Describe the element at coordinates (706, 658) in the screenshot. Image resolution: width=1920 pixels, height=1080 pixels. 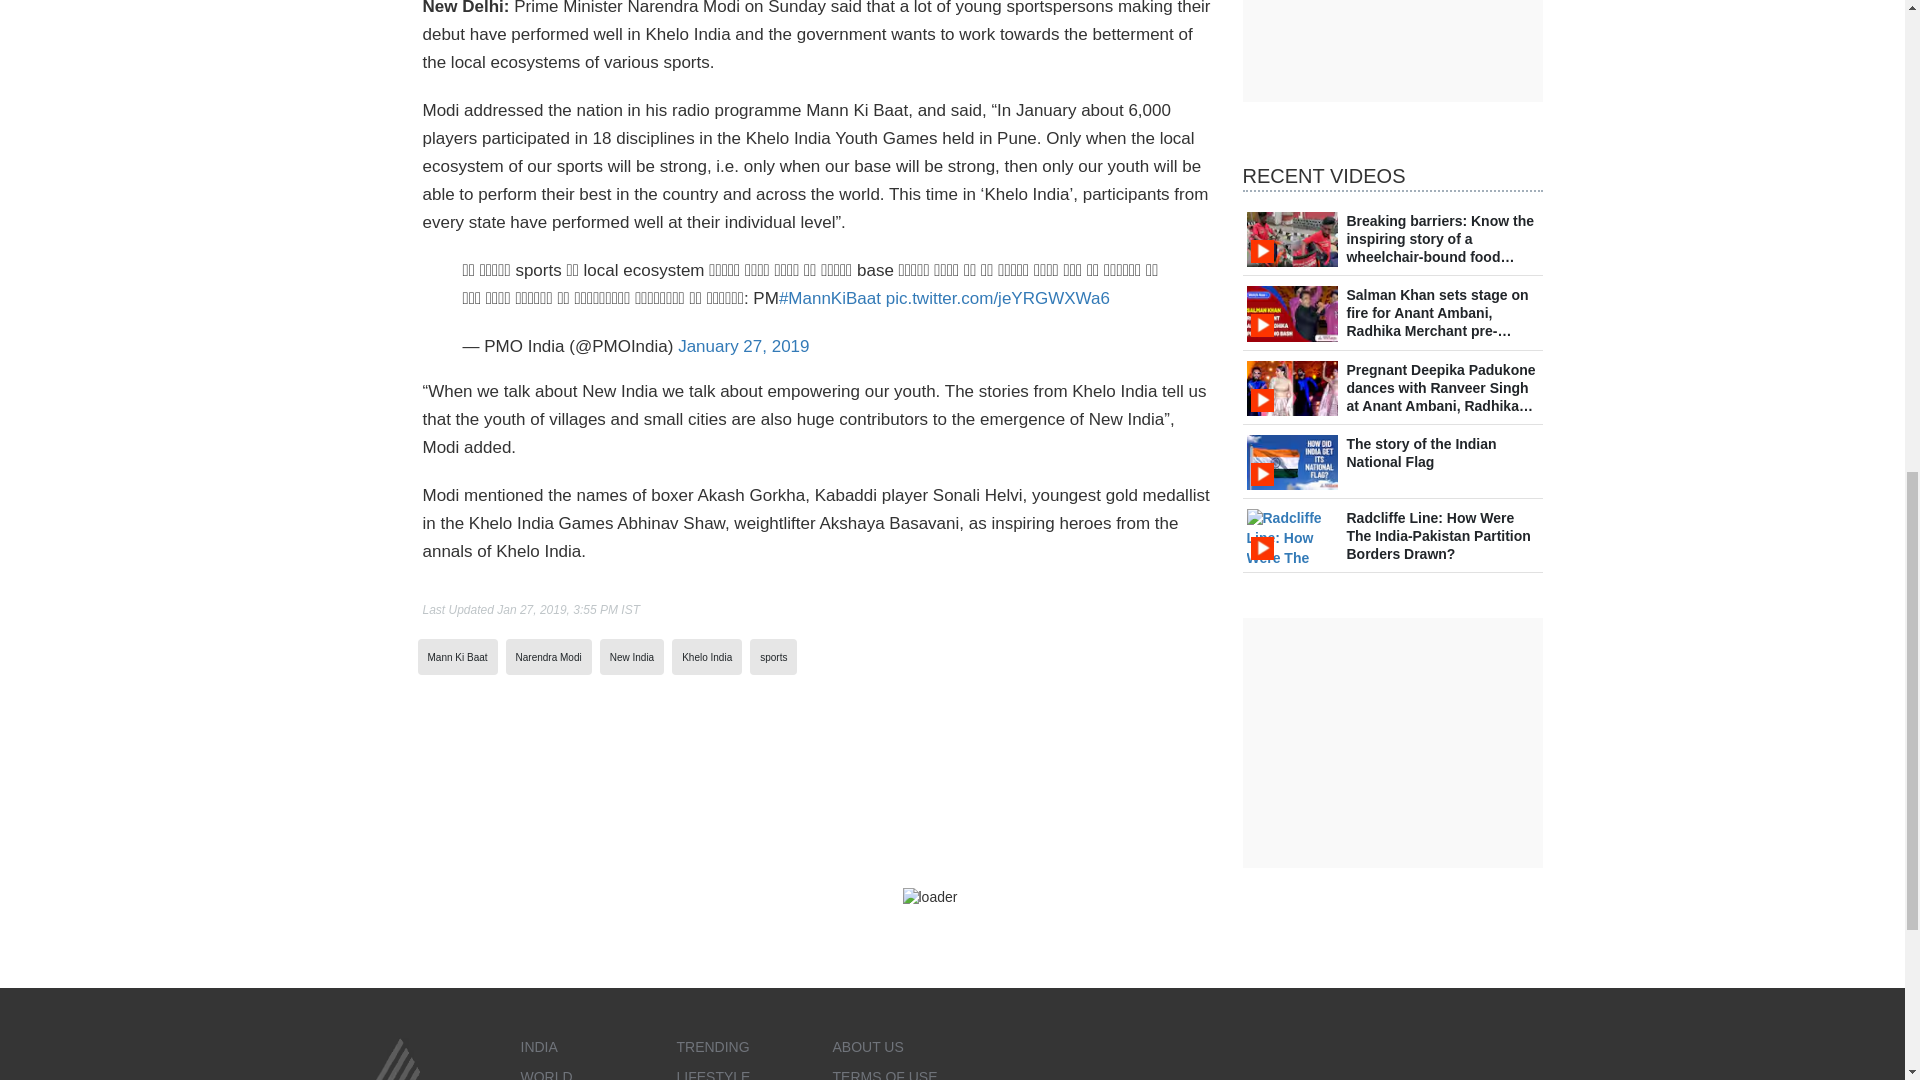
I see `Khelo India` at that location.